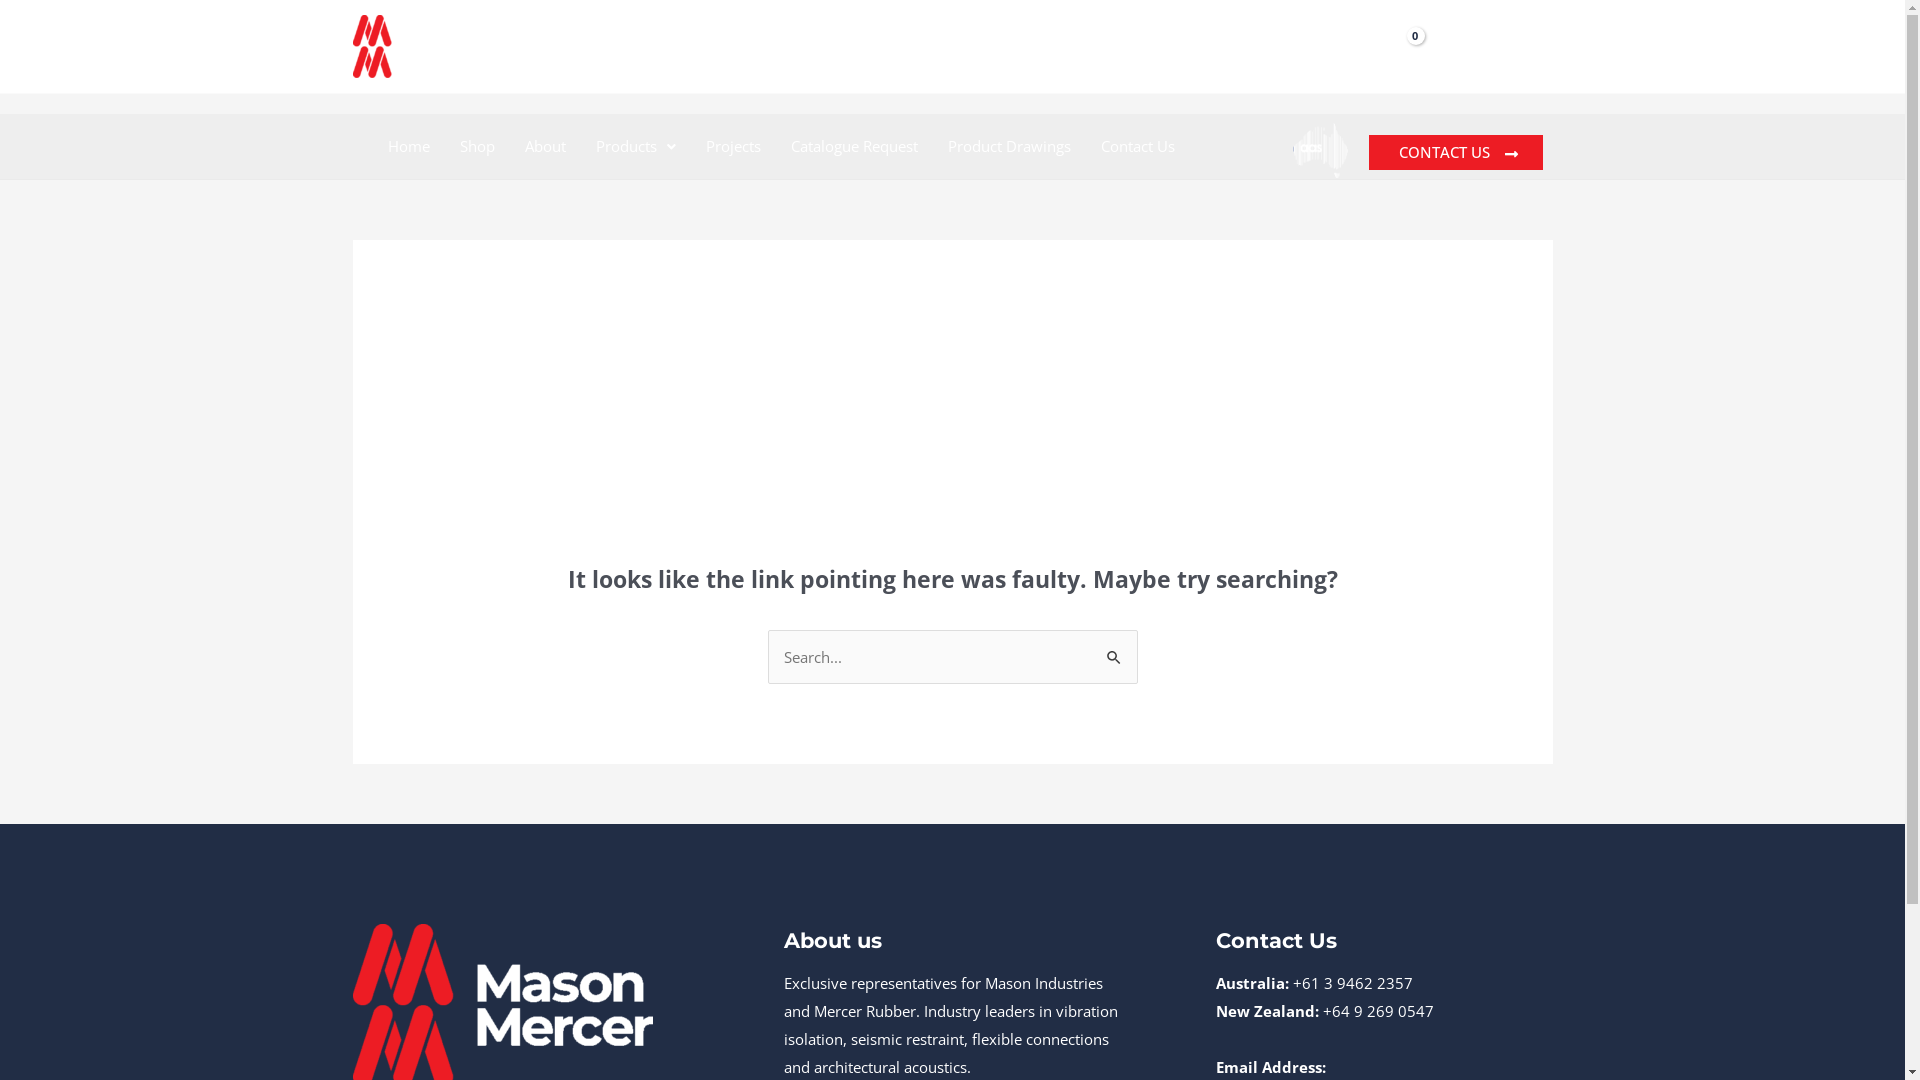  Describe the element at coordinates (476, 146) in the screenshot. I see `Shop` at that location.